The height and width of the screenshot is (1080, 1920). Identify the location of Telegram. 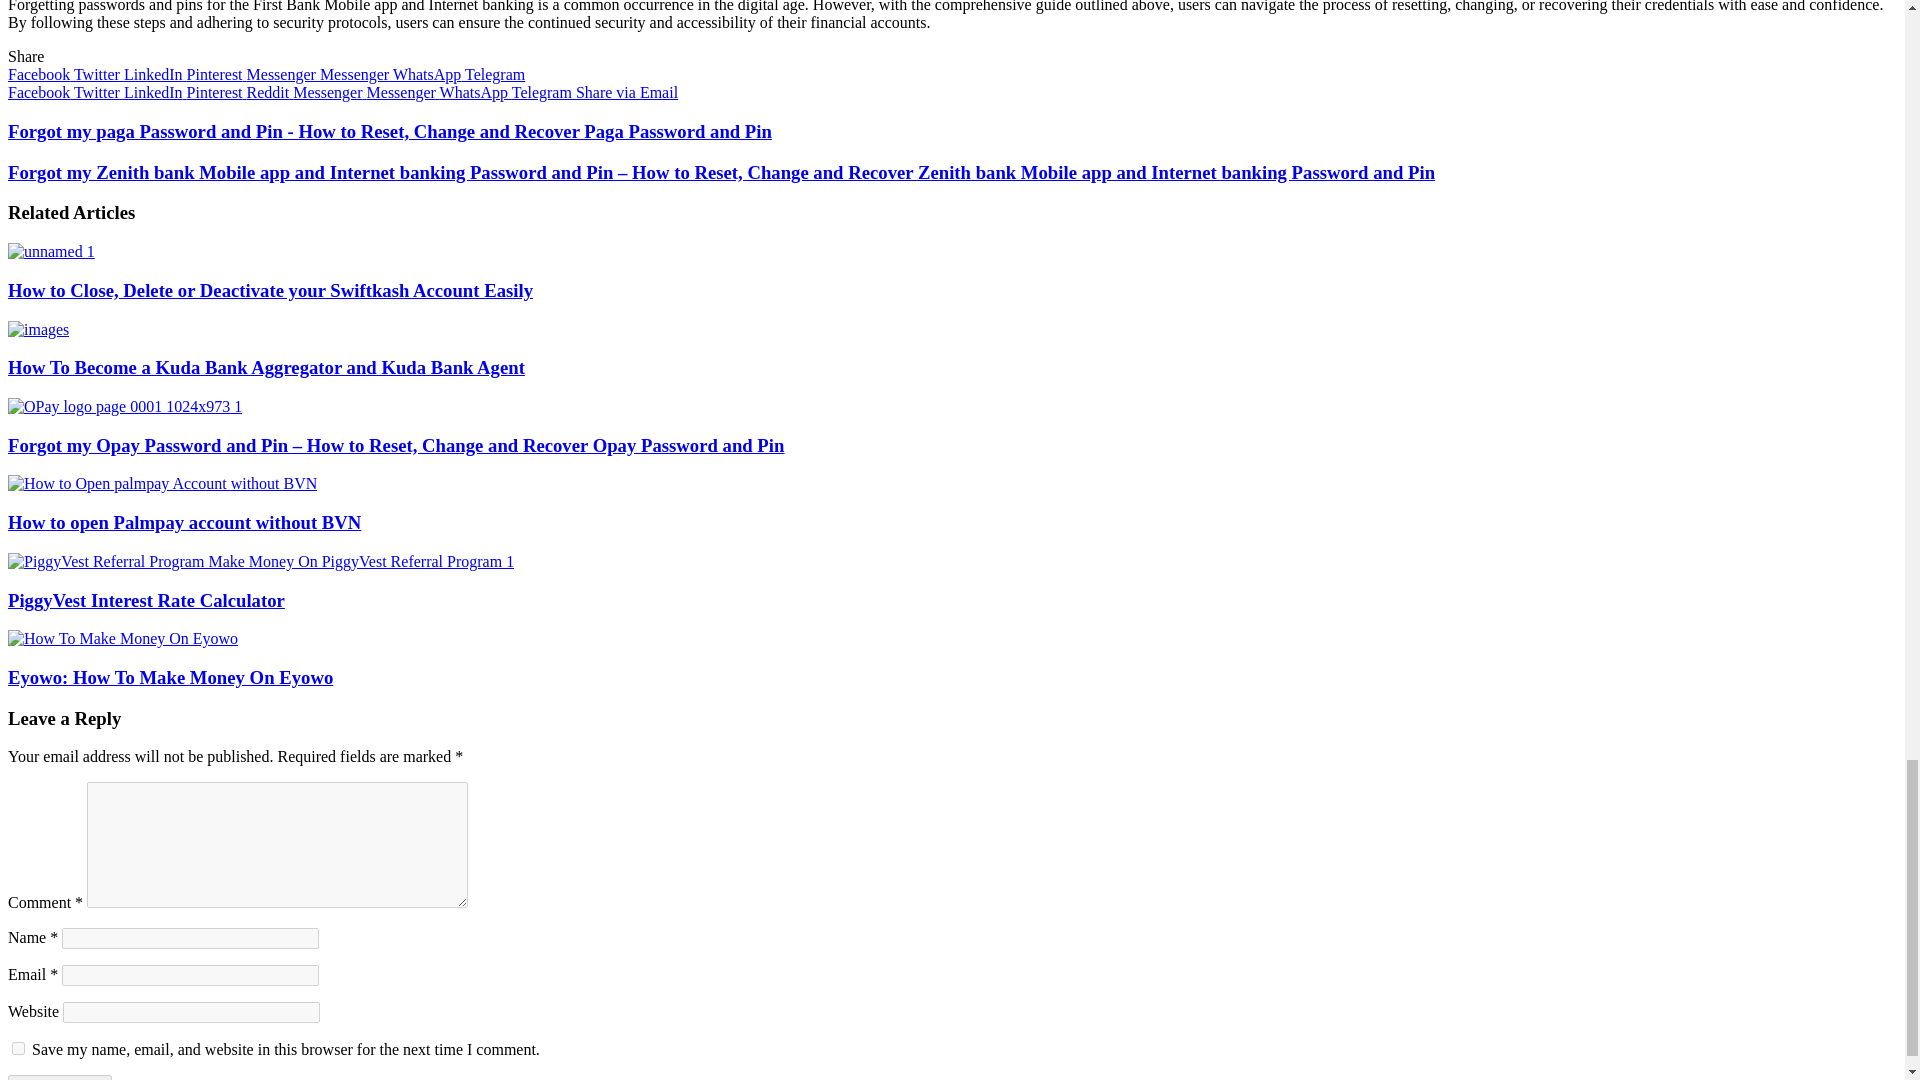
(494, 74).